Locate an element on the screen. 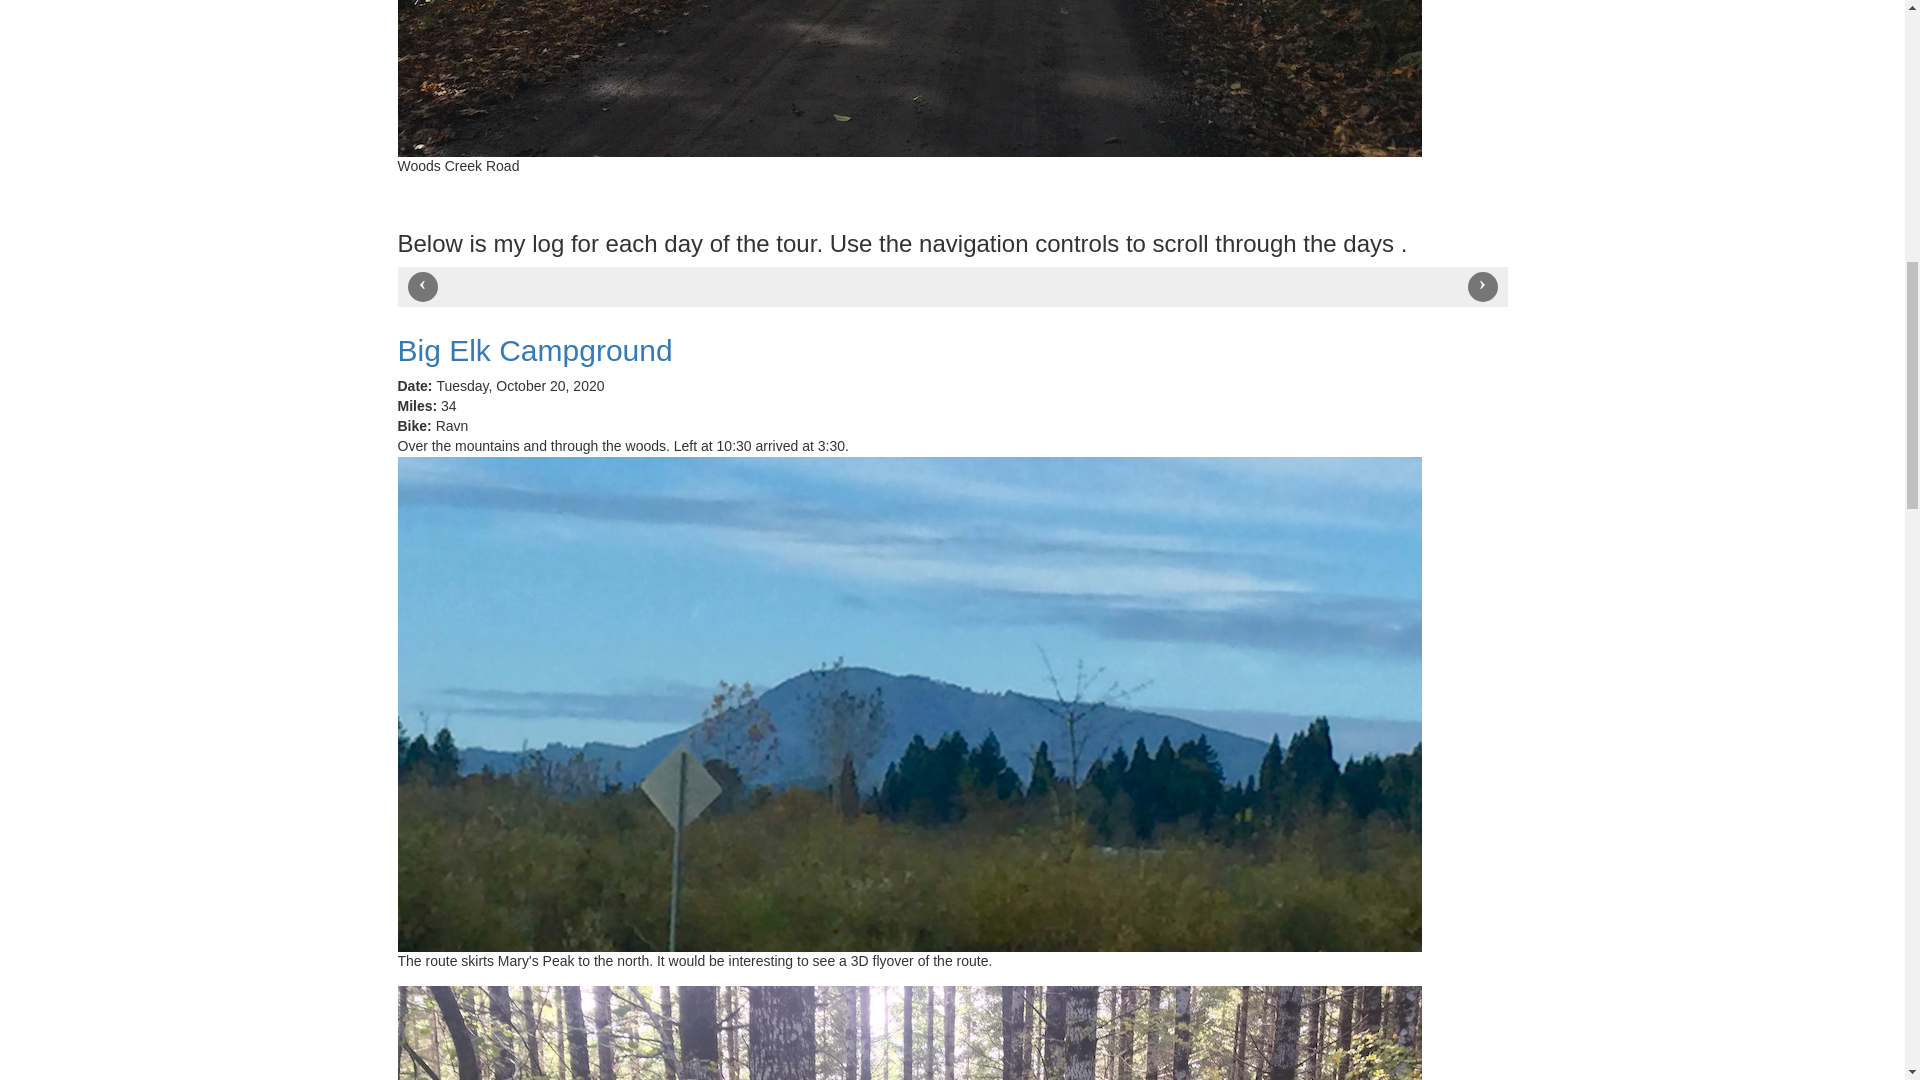  Woods Creek Road is located at coordinates (910, 78).